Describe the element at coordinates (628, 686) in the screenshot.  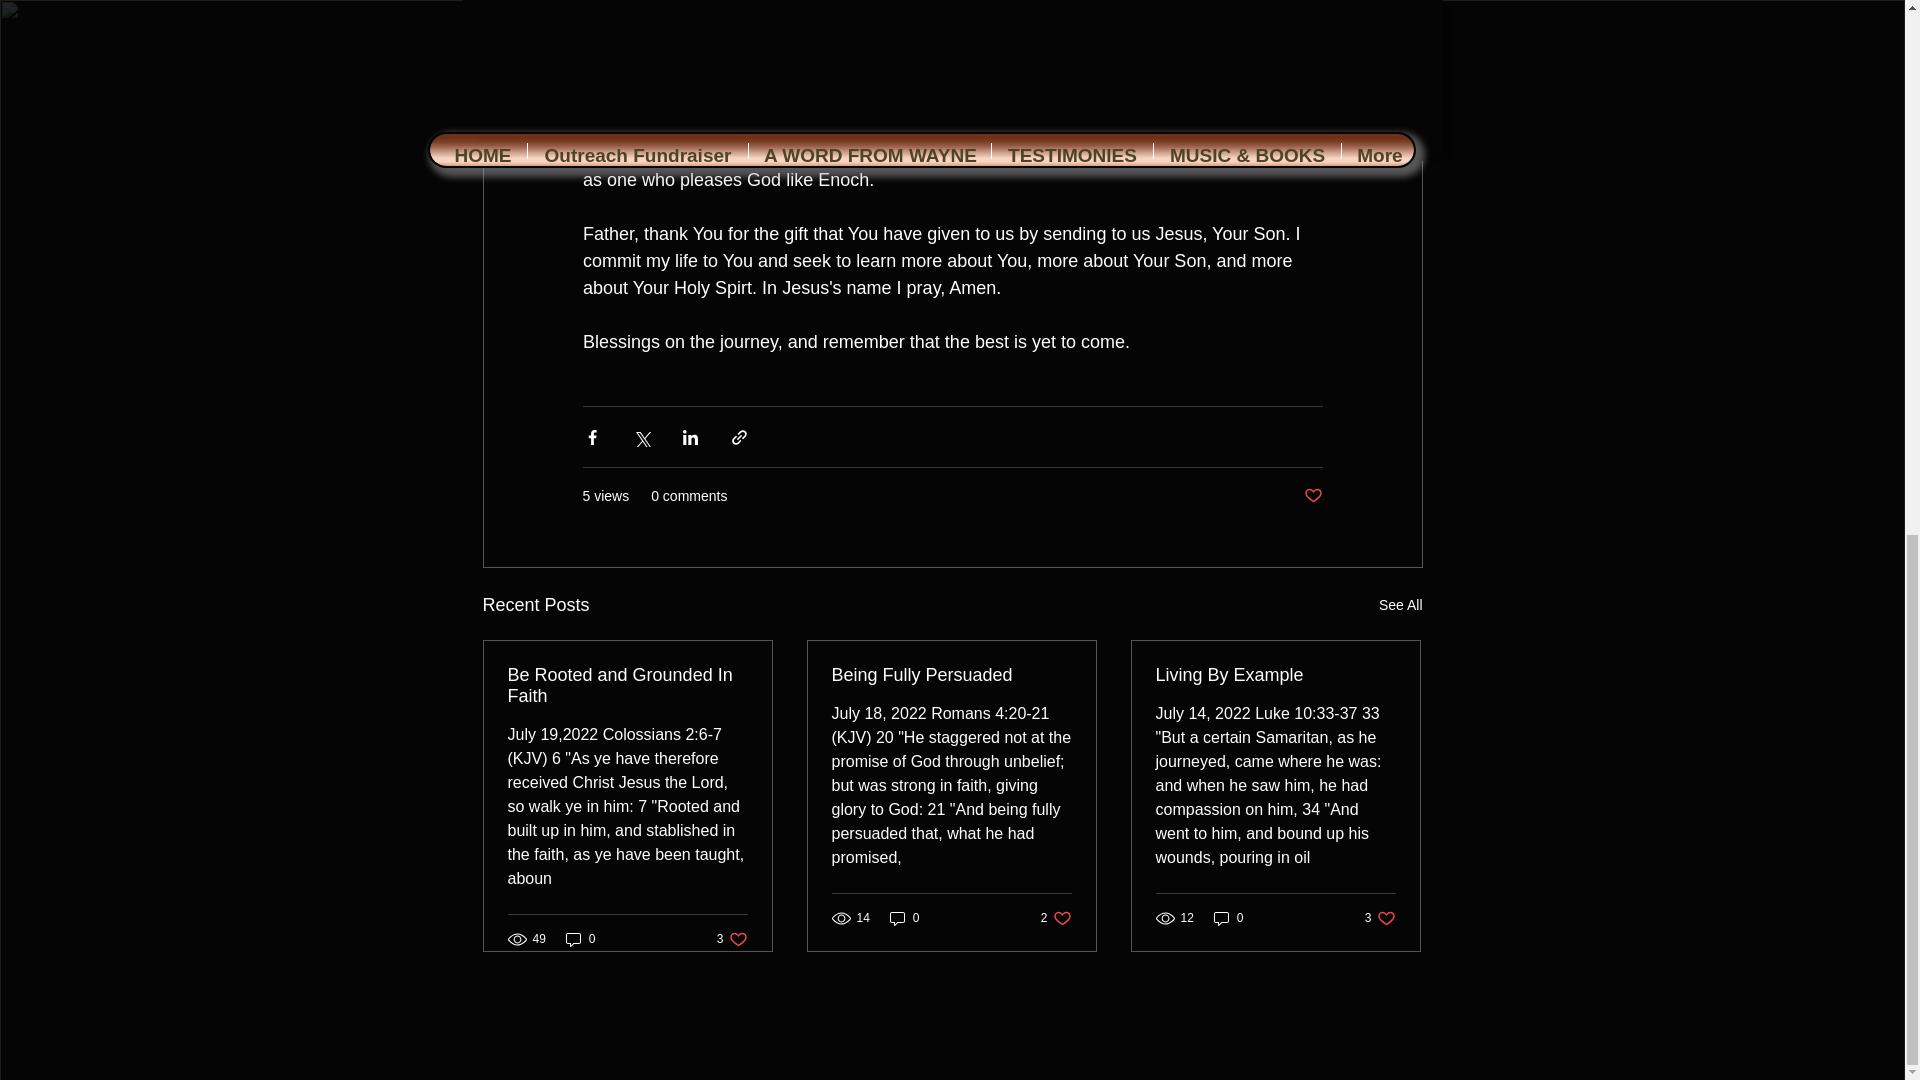
I see `See All` at that location.